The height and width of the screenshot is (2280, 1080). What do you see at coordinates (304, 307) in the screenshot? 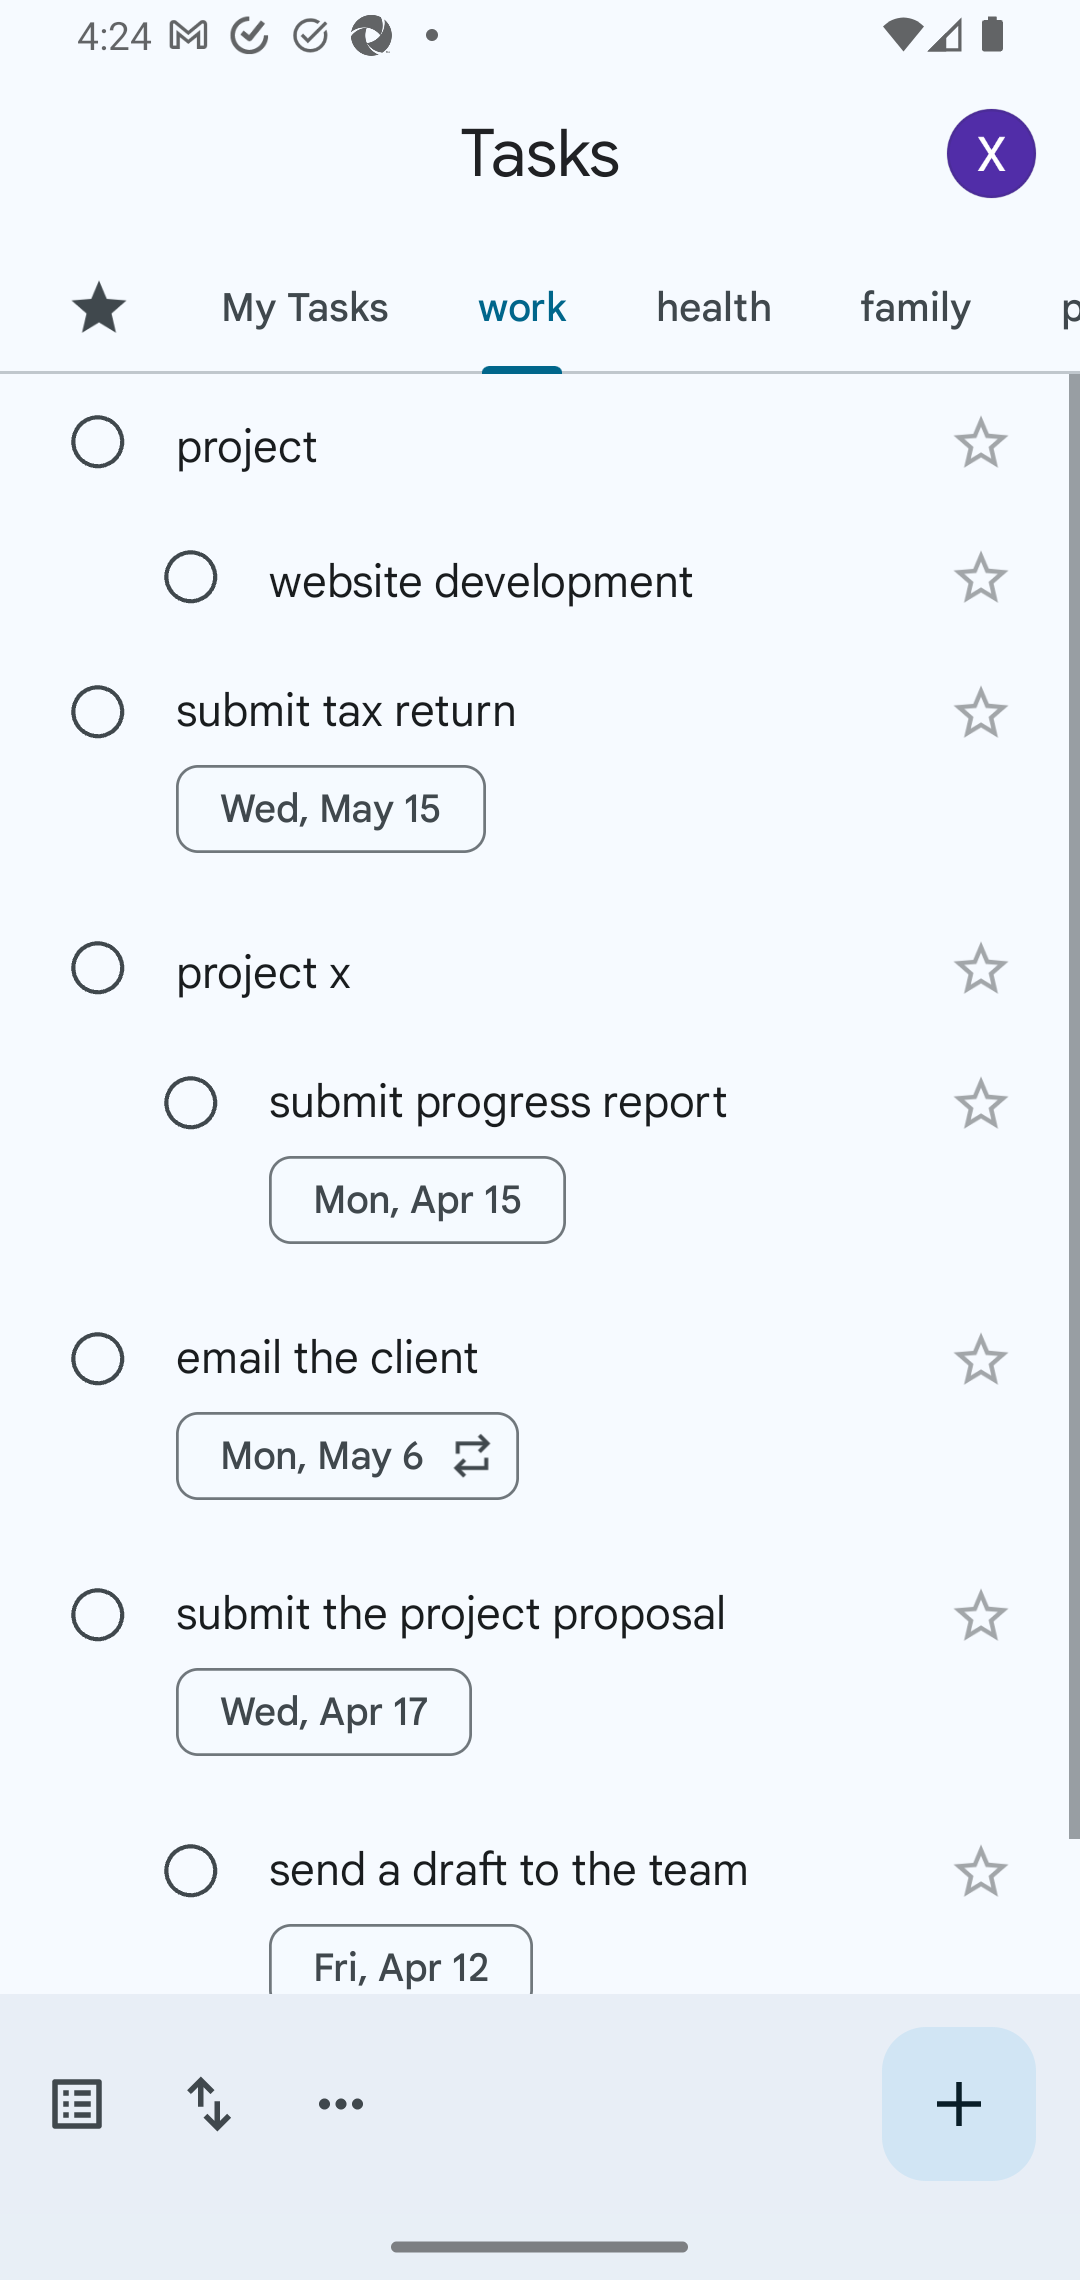
I see `My Tasks` at bounding box center [304, 307].